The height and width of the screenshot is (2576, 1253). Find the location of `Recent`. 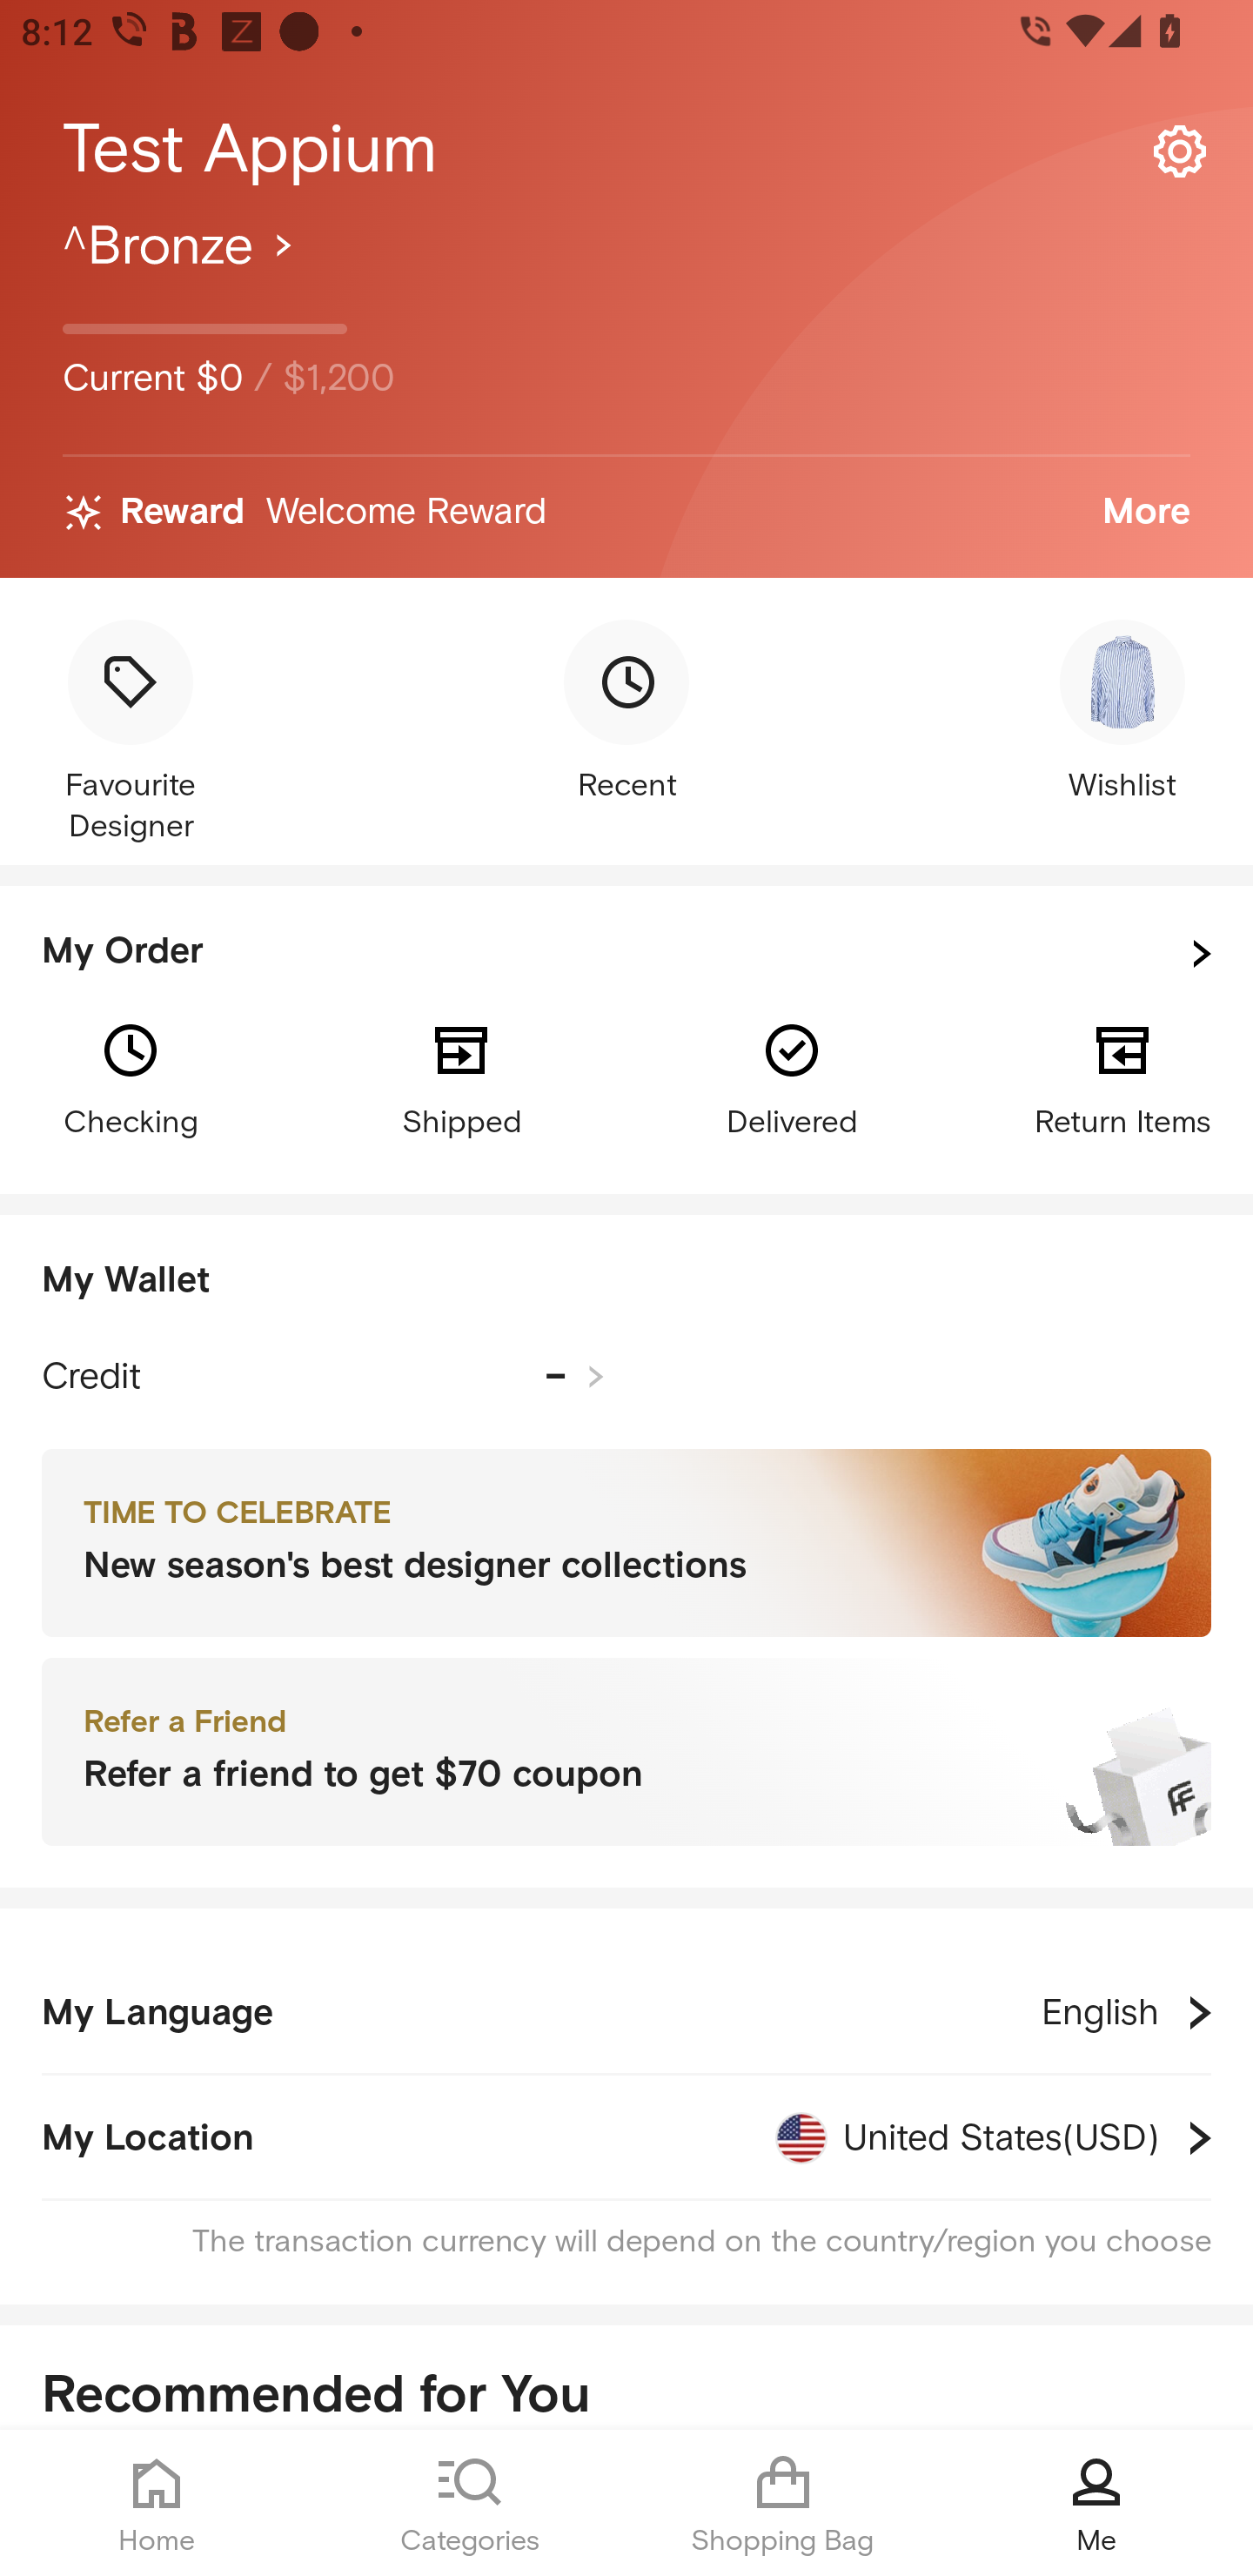

Recent is located at coordinates (626, 714).